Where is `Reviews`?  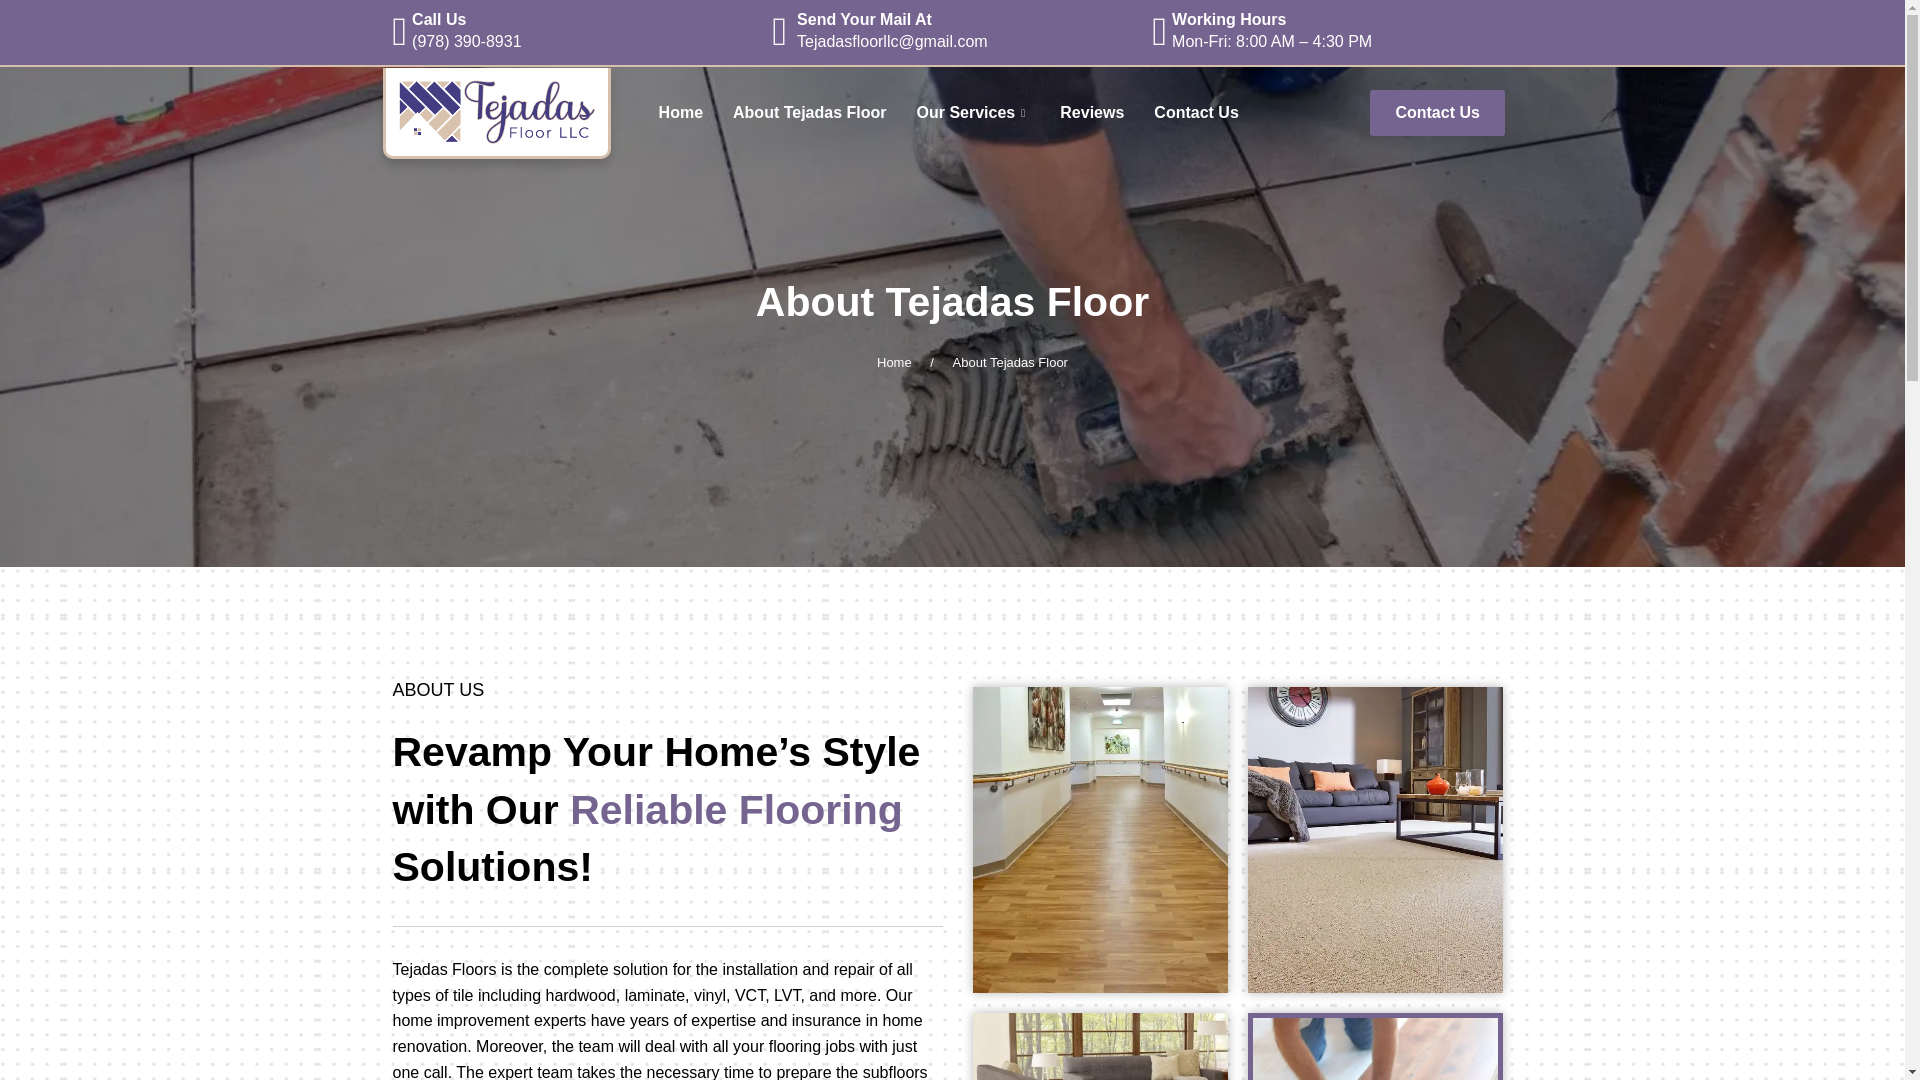 Reviews is located at coordinates (1091, 113).